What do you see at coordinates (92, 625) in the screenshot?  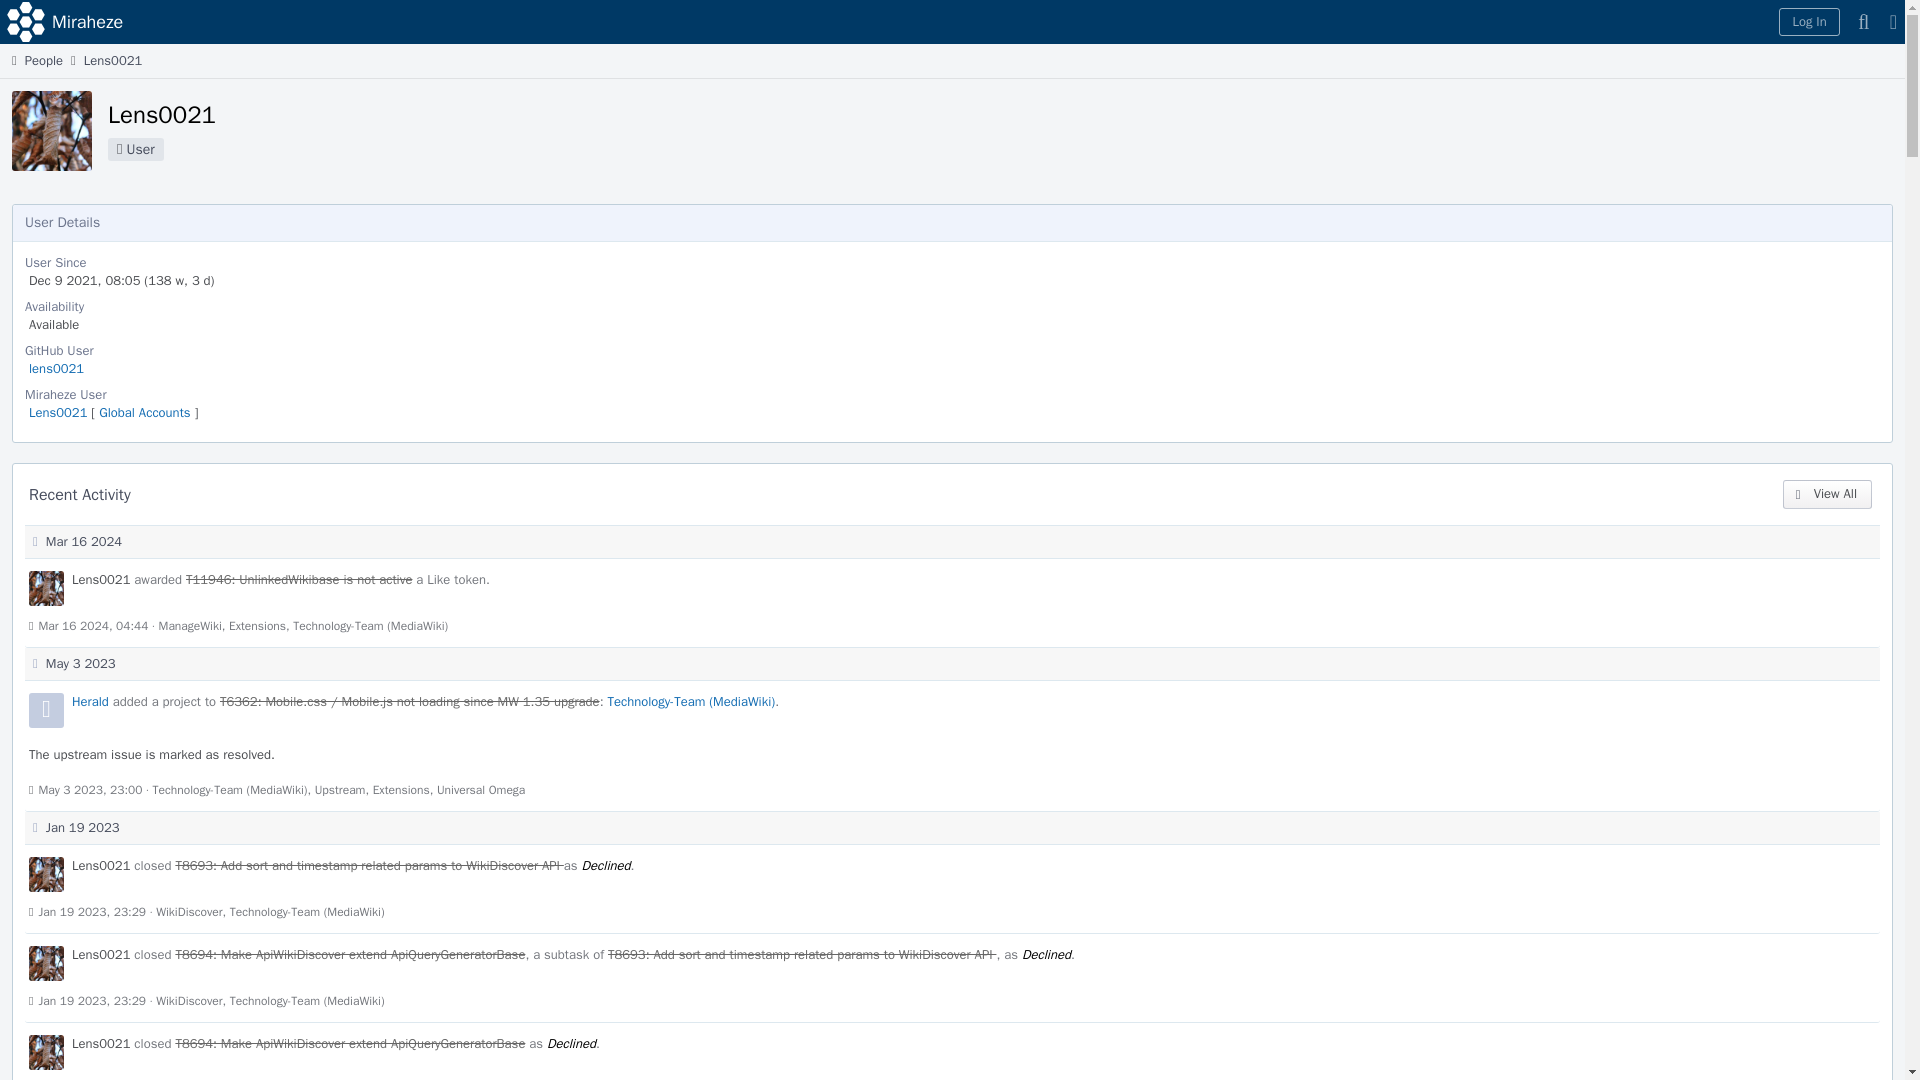 I see `Mar 16 2024, 04:44` at bounding box center [92, 625].